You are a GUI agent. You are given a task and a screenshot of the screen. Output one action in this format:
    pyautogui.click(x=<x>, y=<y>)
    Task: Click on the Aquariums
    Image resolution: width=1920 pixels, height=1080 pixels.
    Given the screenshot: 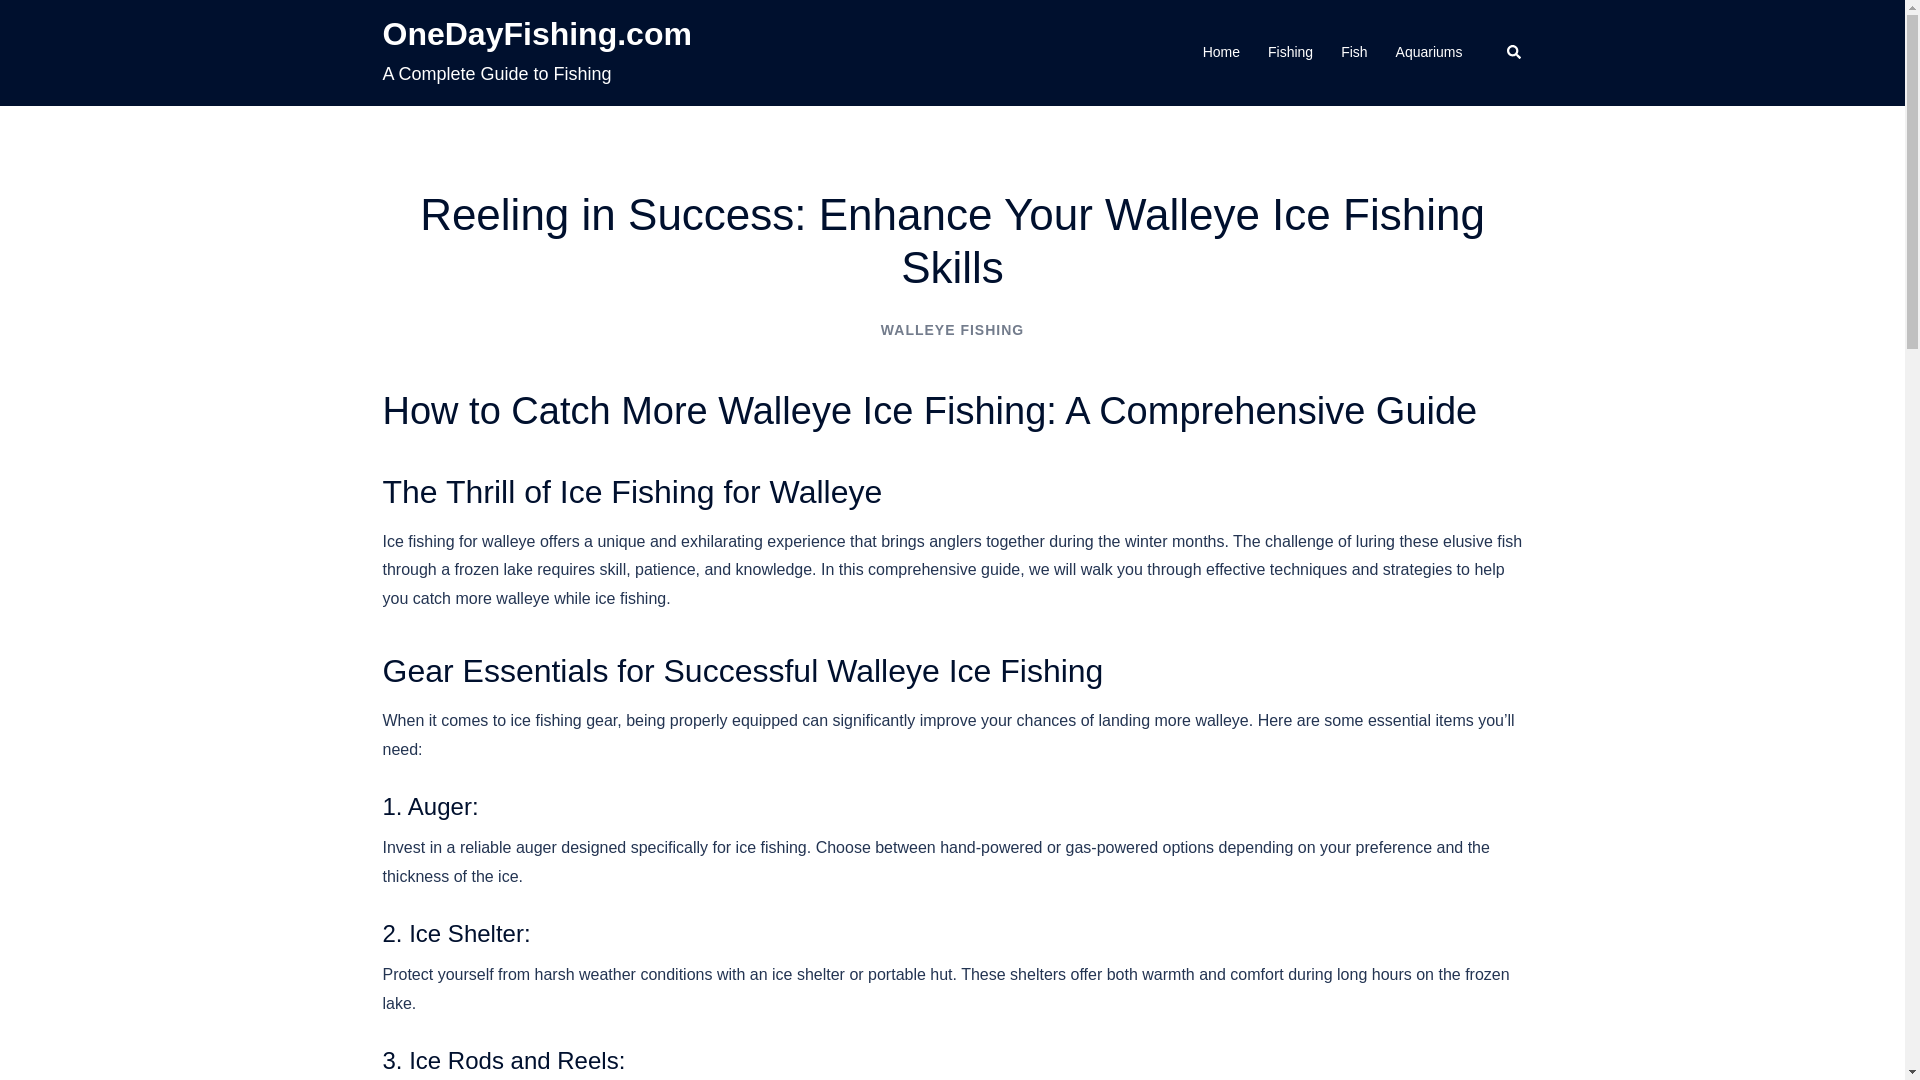 What is the action you would take?
    pyautogui.click(x=1429, y=52)
    